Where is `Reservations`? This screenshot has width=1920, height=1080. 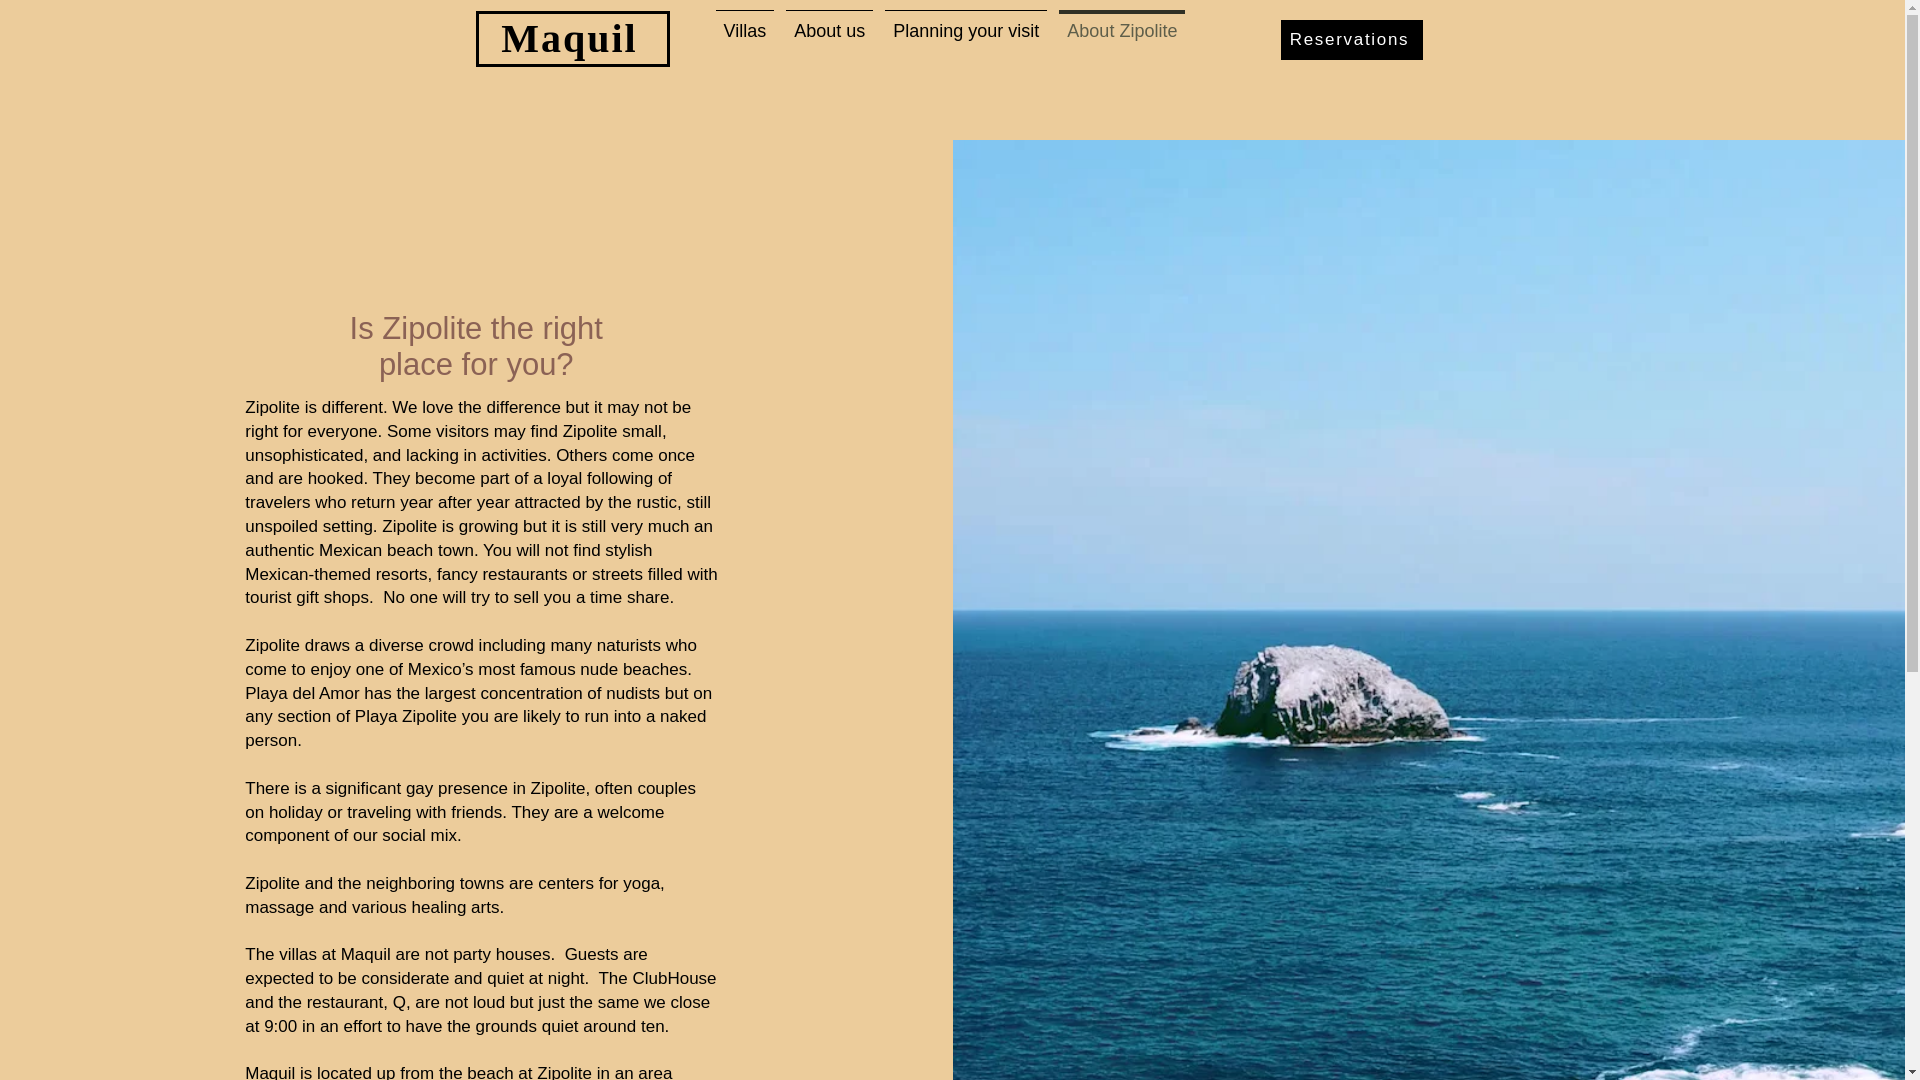
Reservations is located at coordinates (1351, 40).